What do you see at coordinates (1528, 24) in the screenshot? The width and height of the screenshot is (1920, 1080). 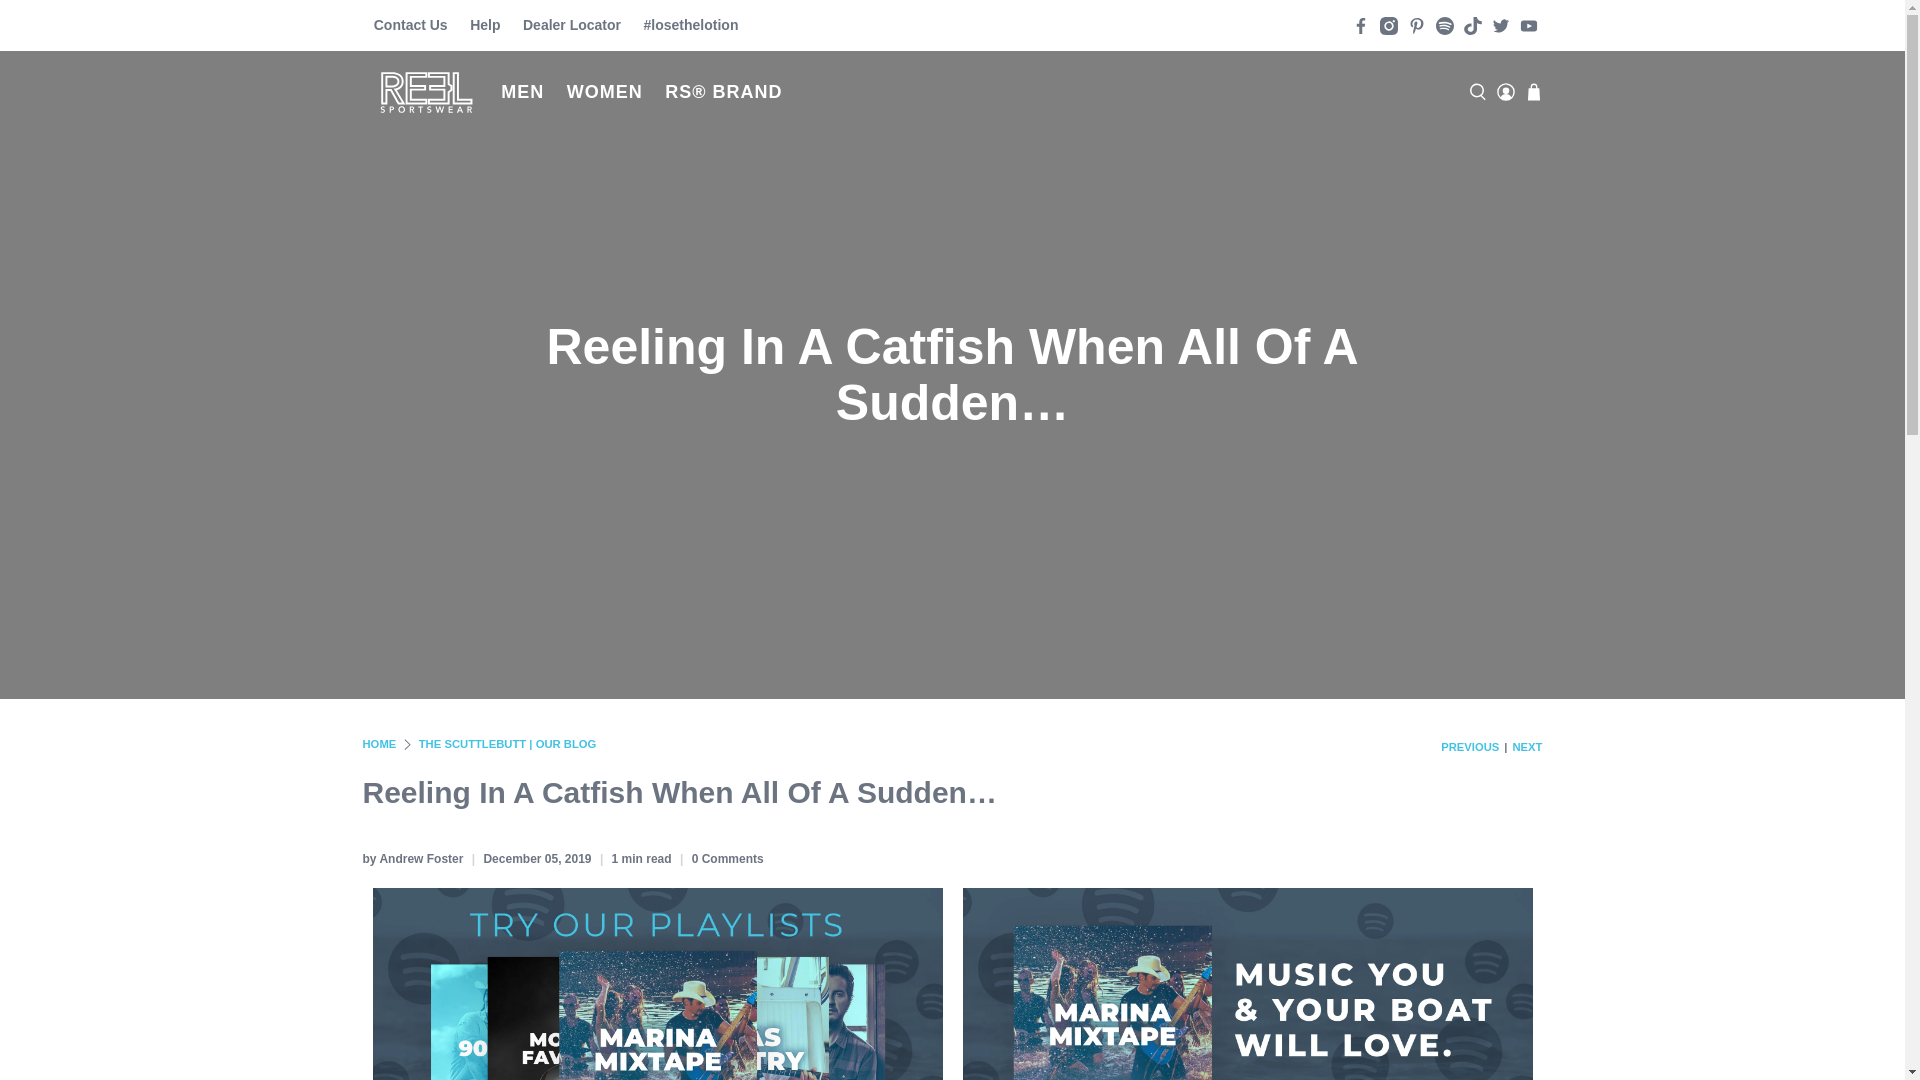 I see `Reel Sportswear on YouTube` at bounding box center [1528, 24].